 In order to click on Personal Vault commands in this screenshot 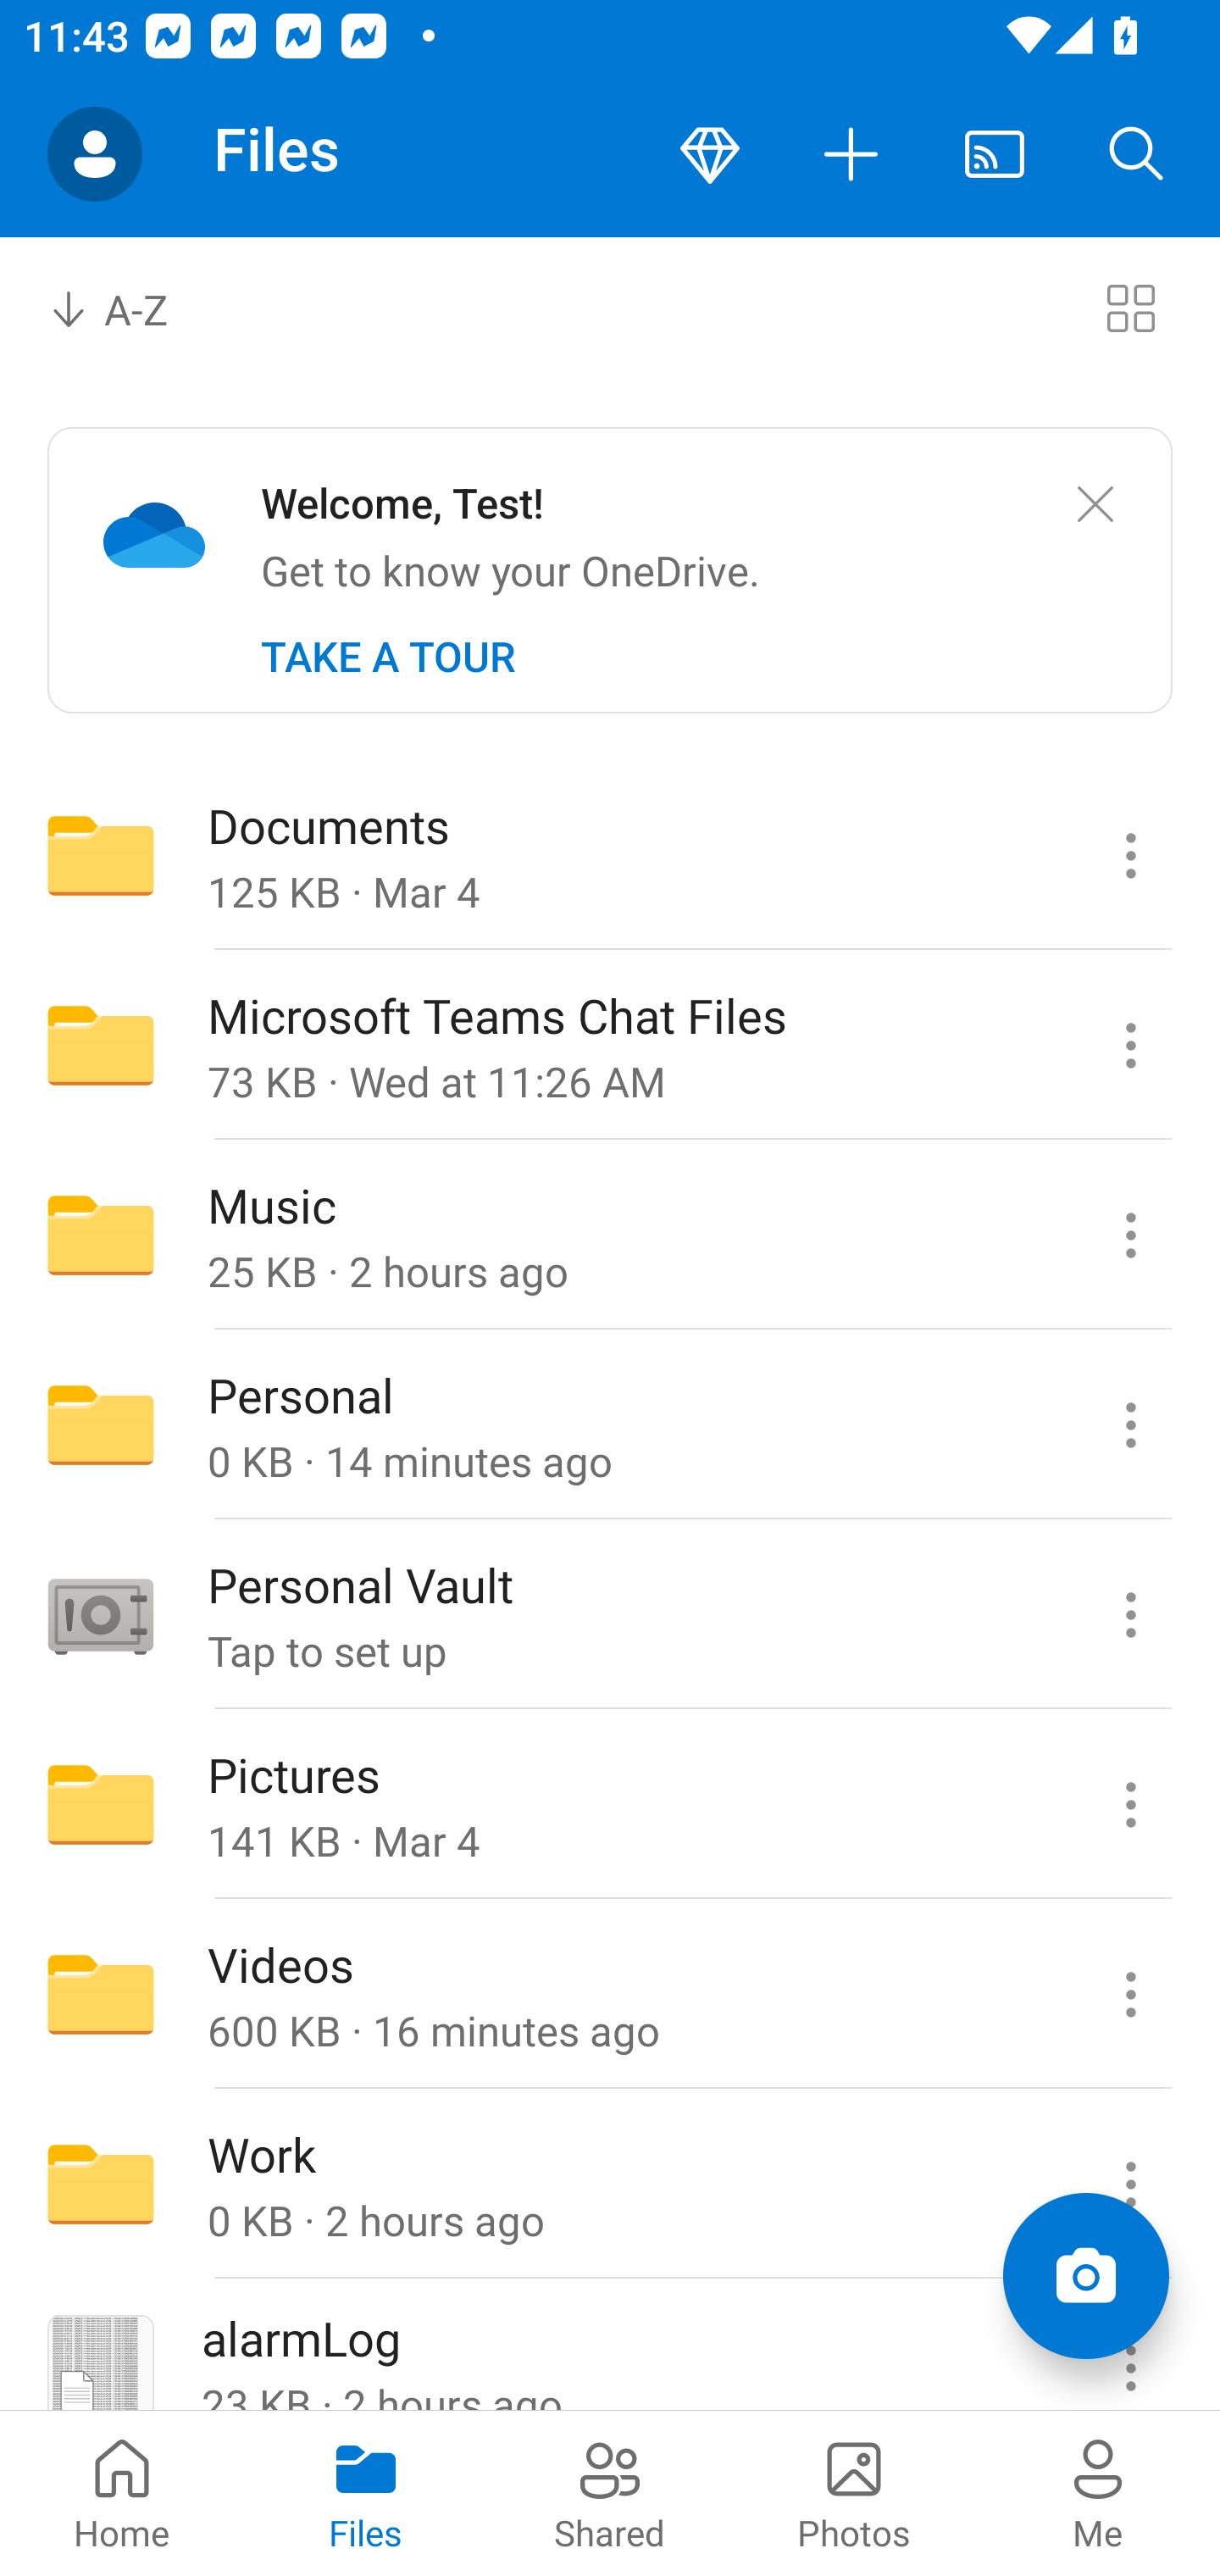, I will do `click(1130, 1615)`.